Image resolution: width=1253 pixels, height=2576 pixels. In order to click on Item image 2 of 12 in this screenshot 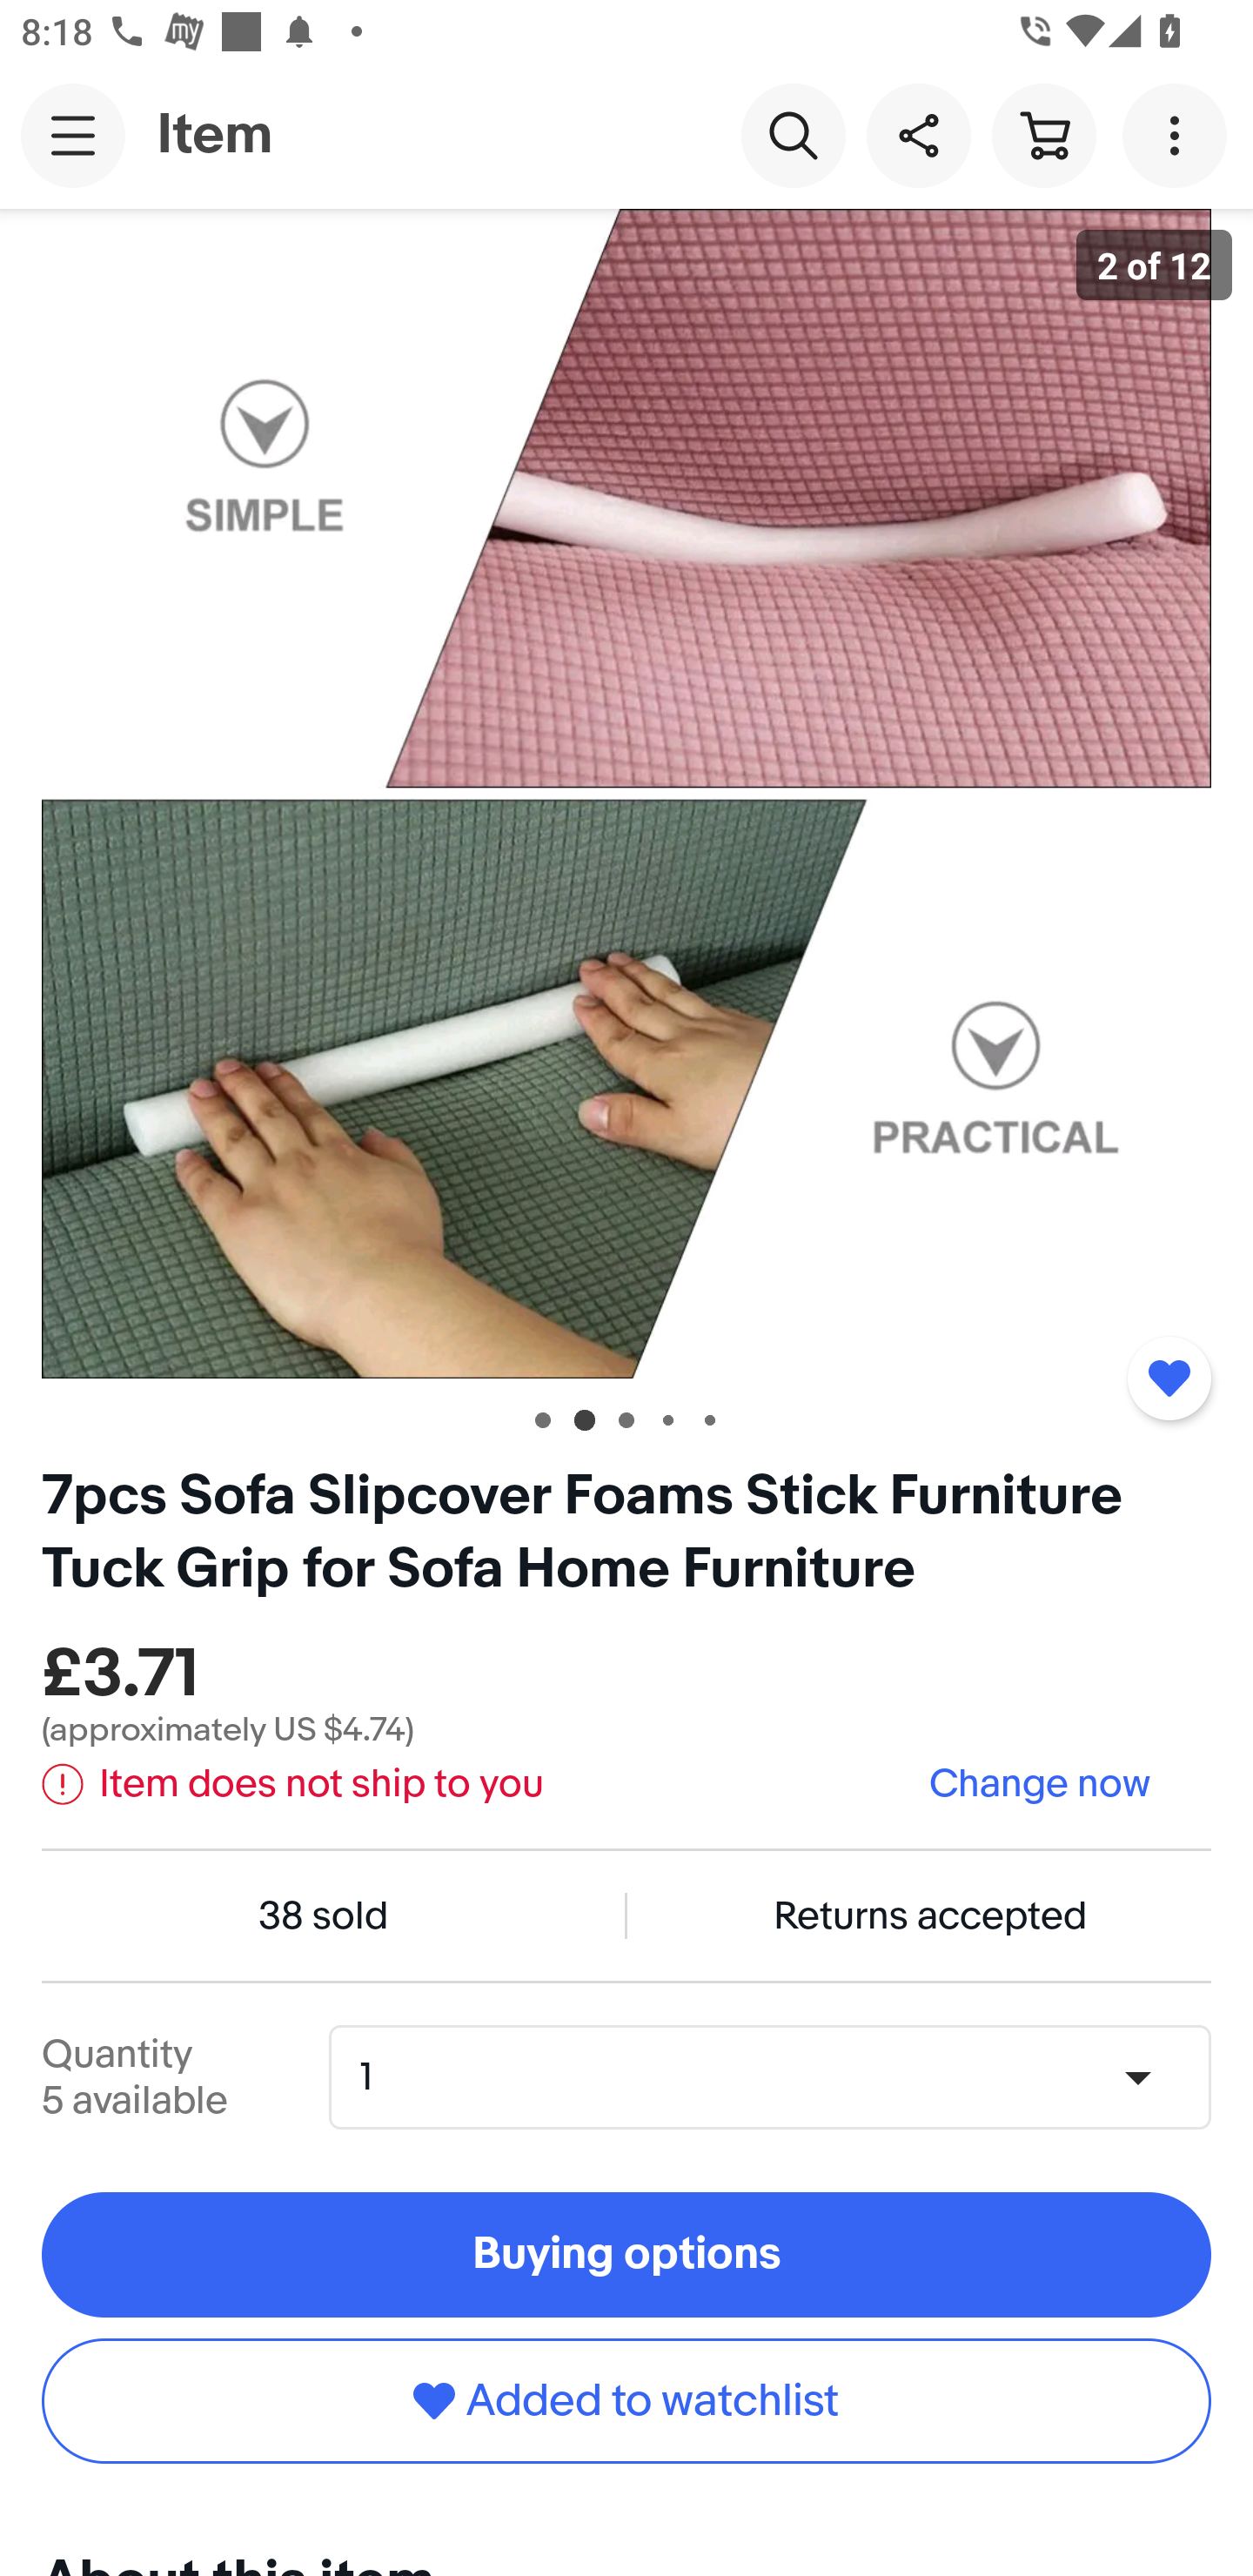, I will do `click(626, 793)`.